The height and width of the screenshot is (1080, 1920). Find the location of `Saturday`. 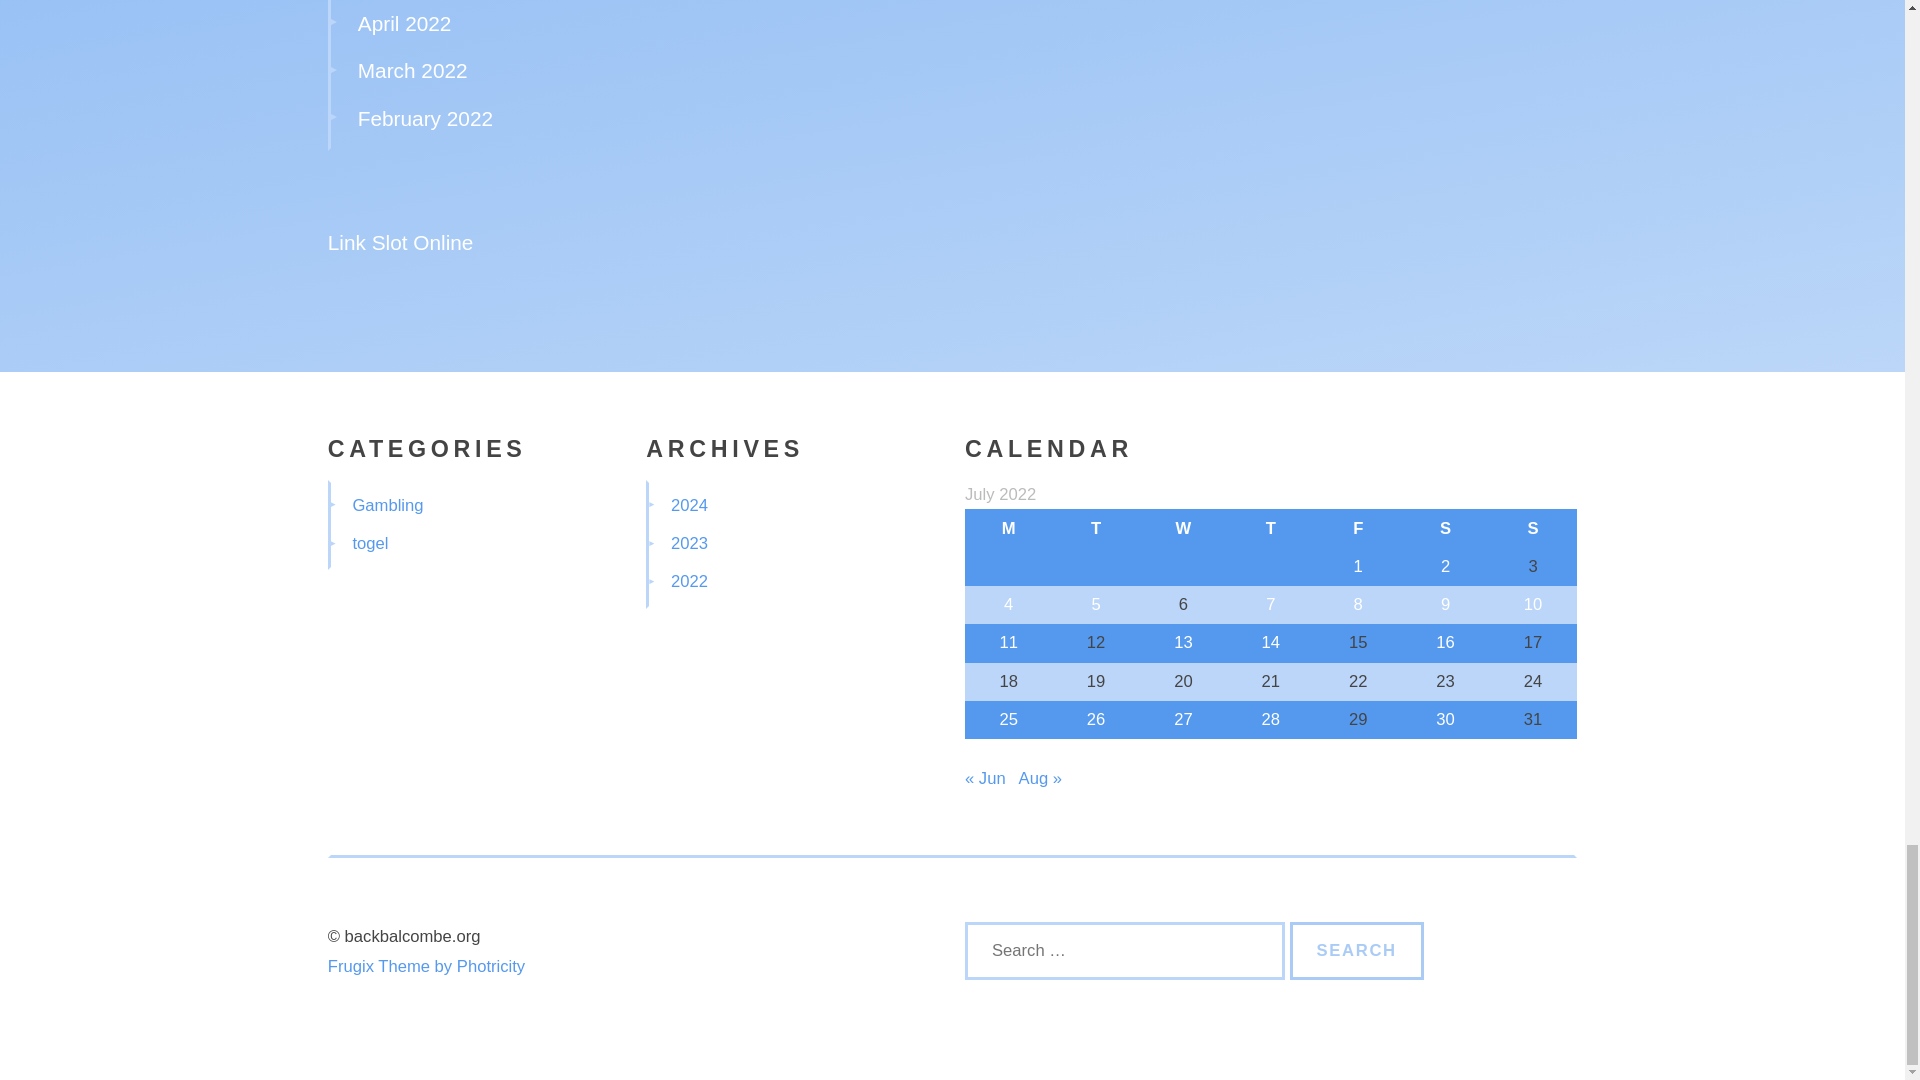

Saturday is located at coordinates (1445, 527).